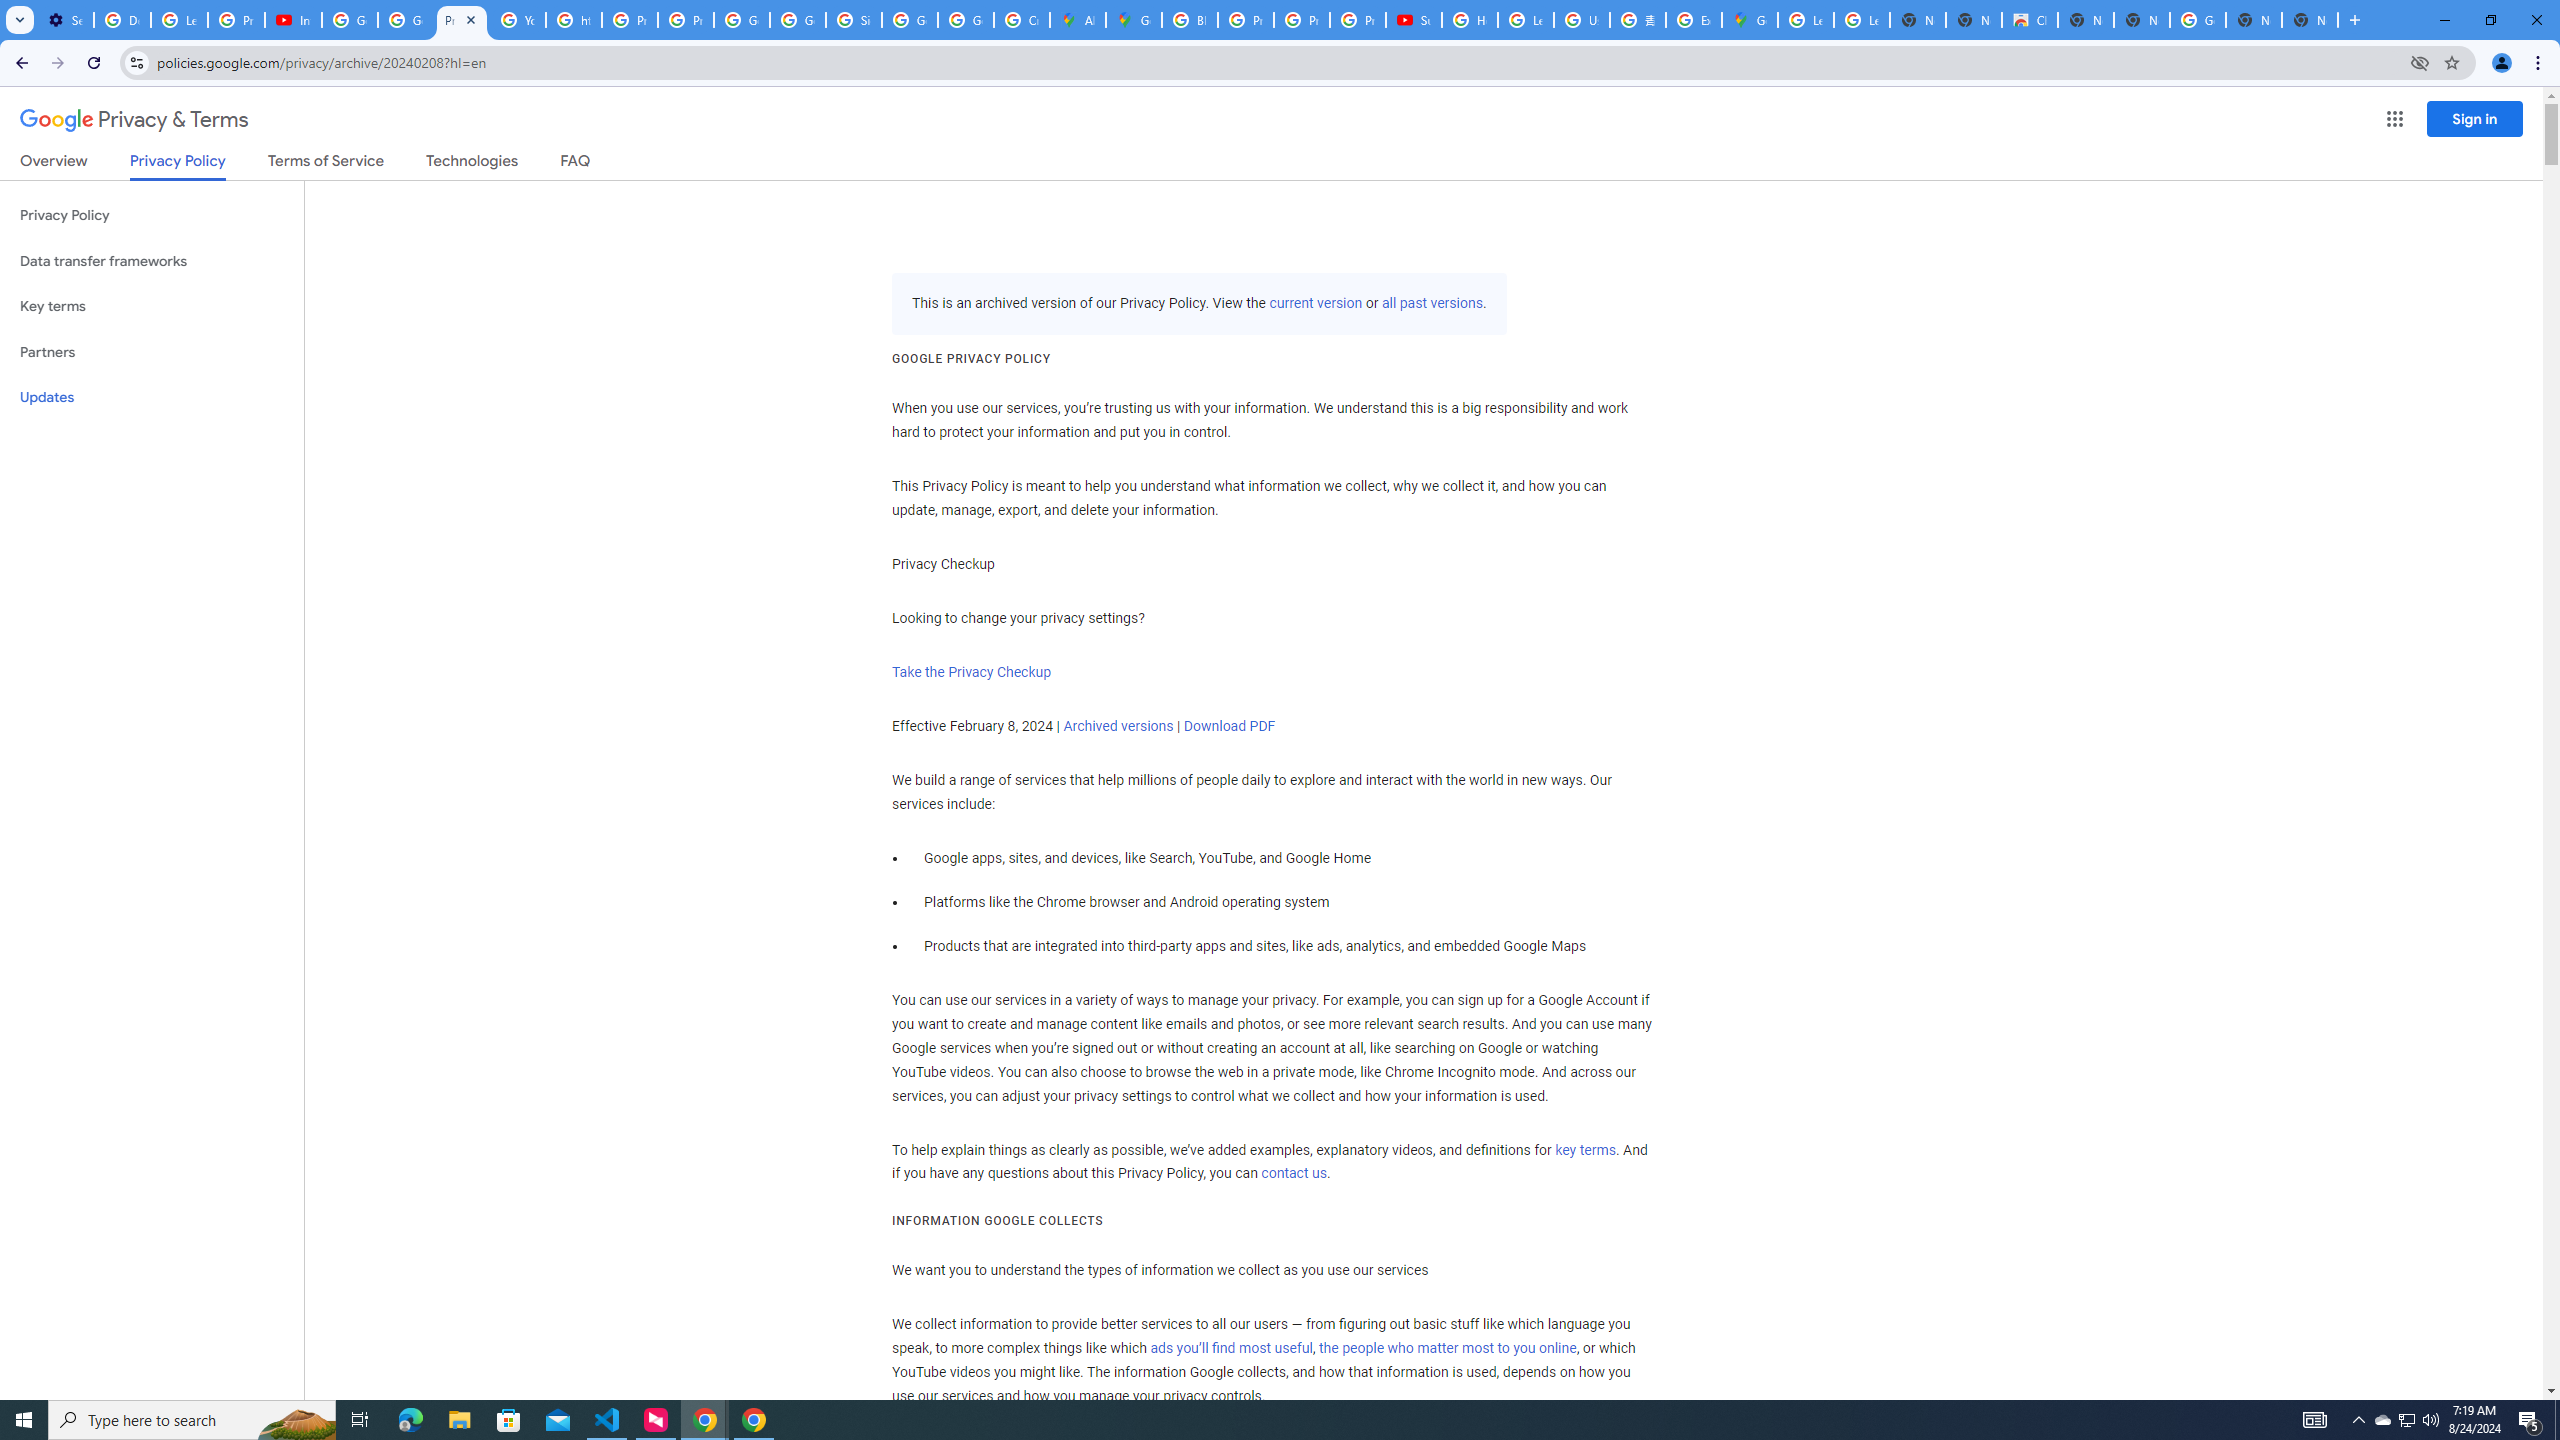 This screenshot has height=1440, width=2560. What do you see at coordinates (2310, 20) in the screenshot?
I see `New Tab` at bounding box center [2310, 20].